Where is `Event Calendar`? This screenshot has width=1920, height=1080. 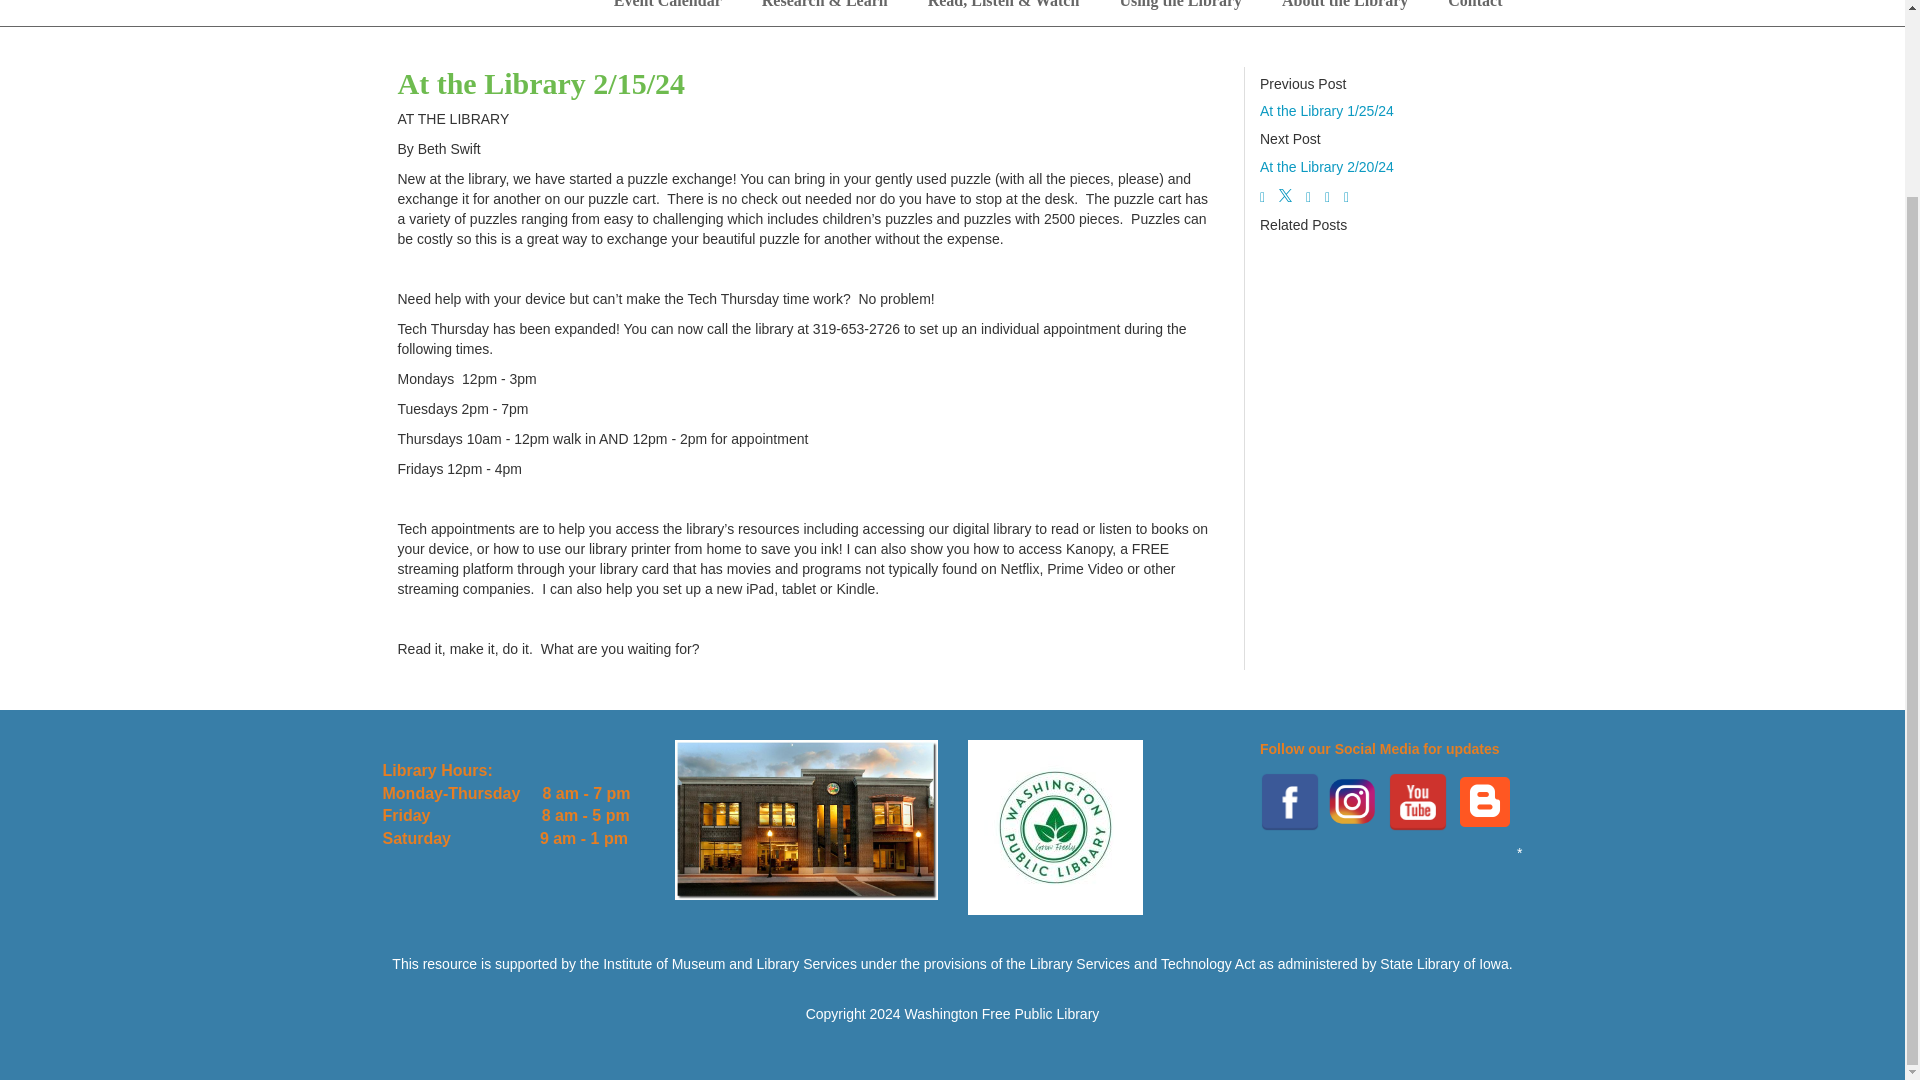
Event Calendar is located at coordinates (667, 12).